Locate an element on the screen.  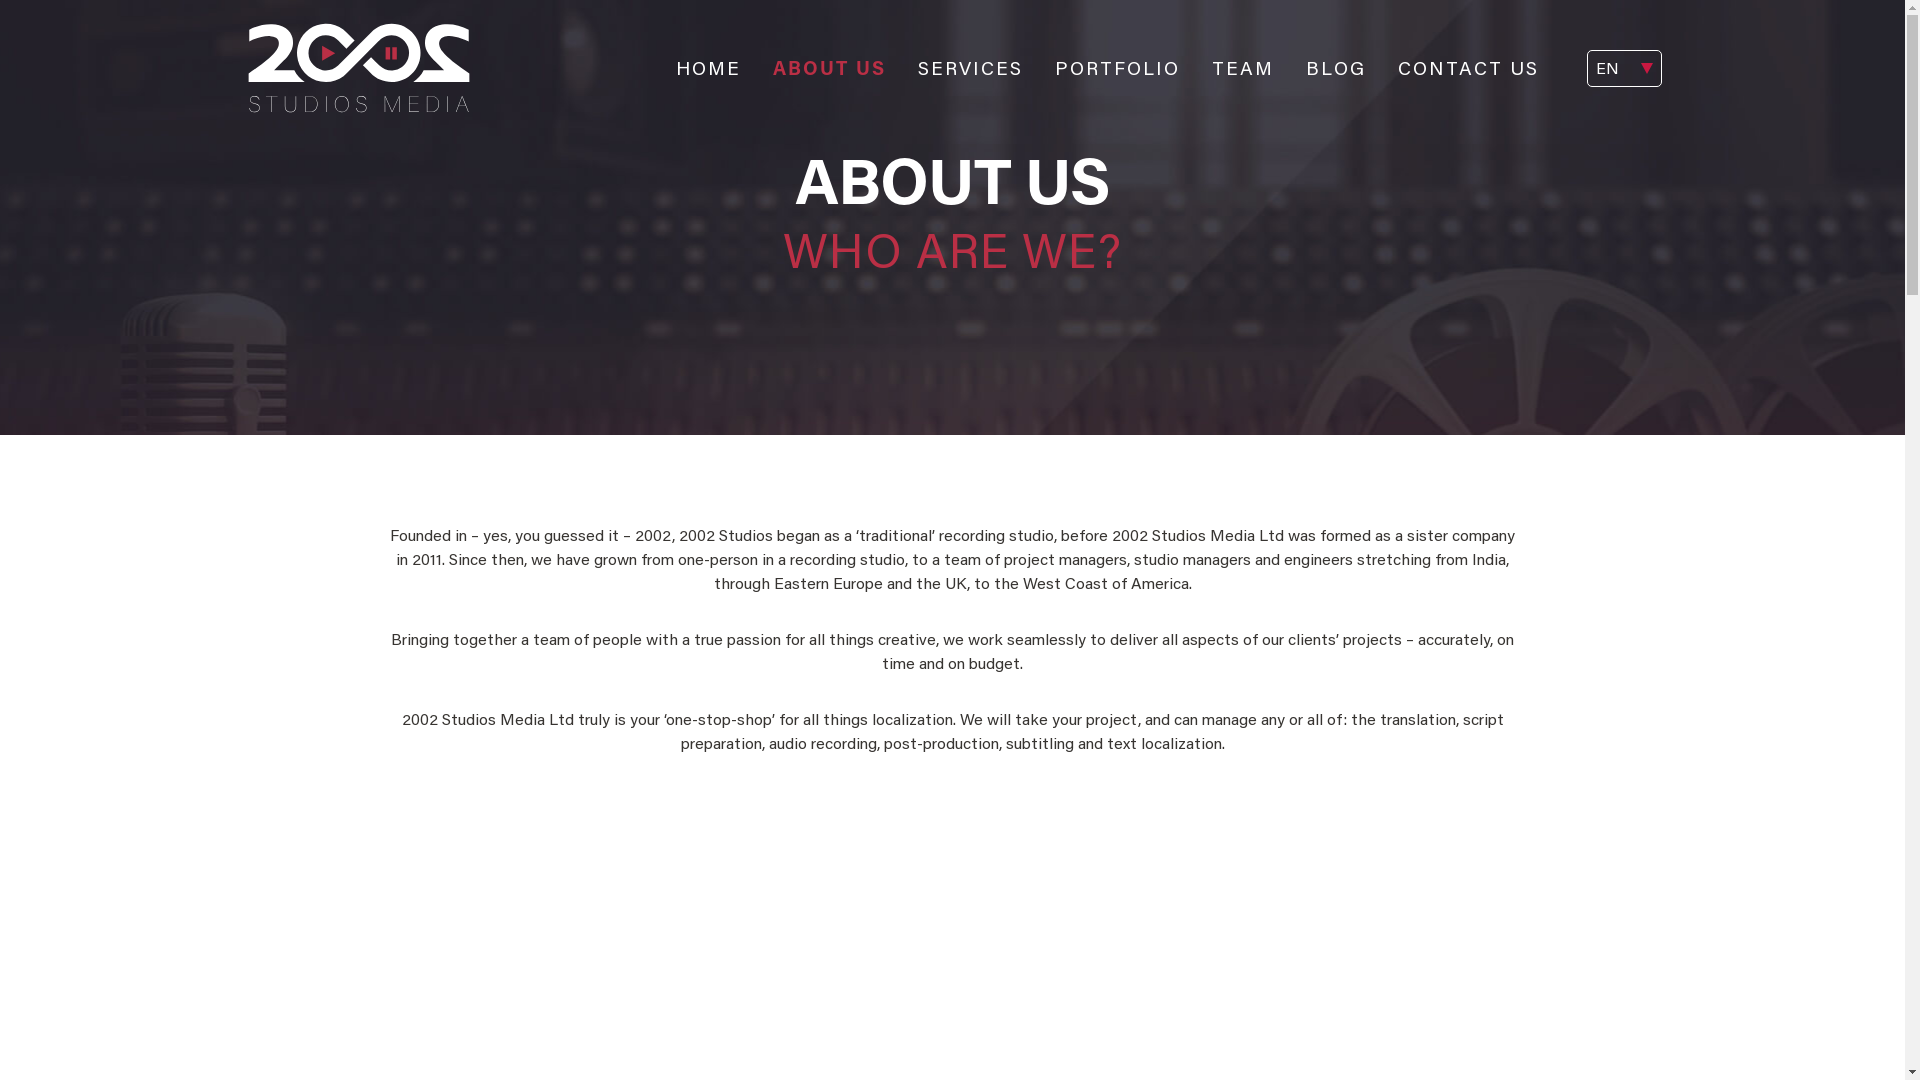
ABOUT US is located at coordinates (828, 70).